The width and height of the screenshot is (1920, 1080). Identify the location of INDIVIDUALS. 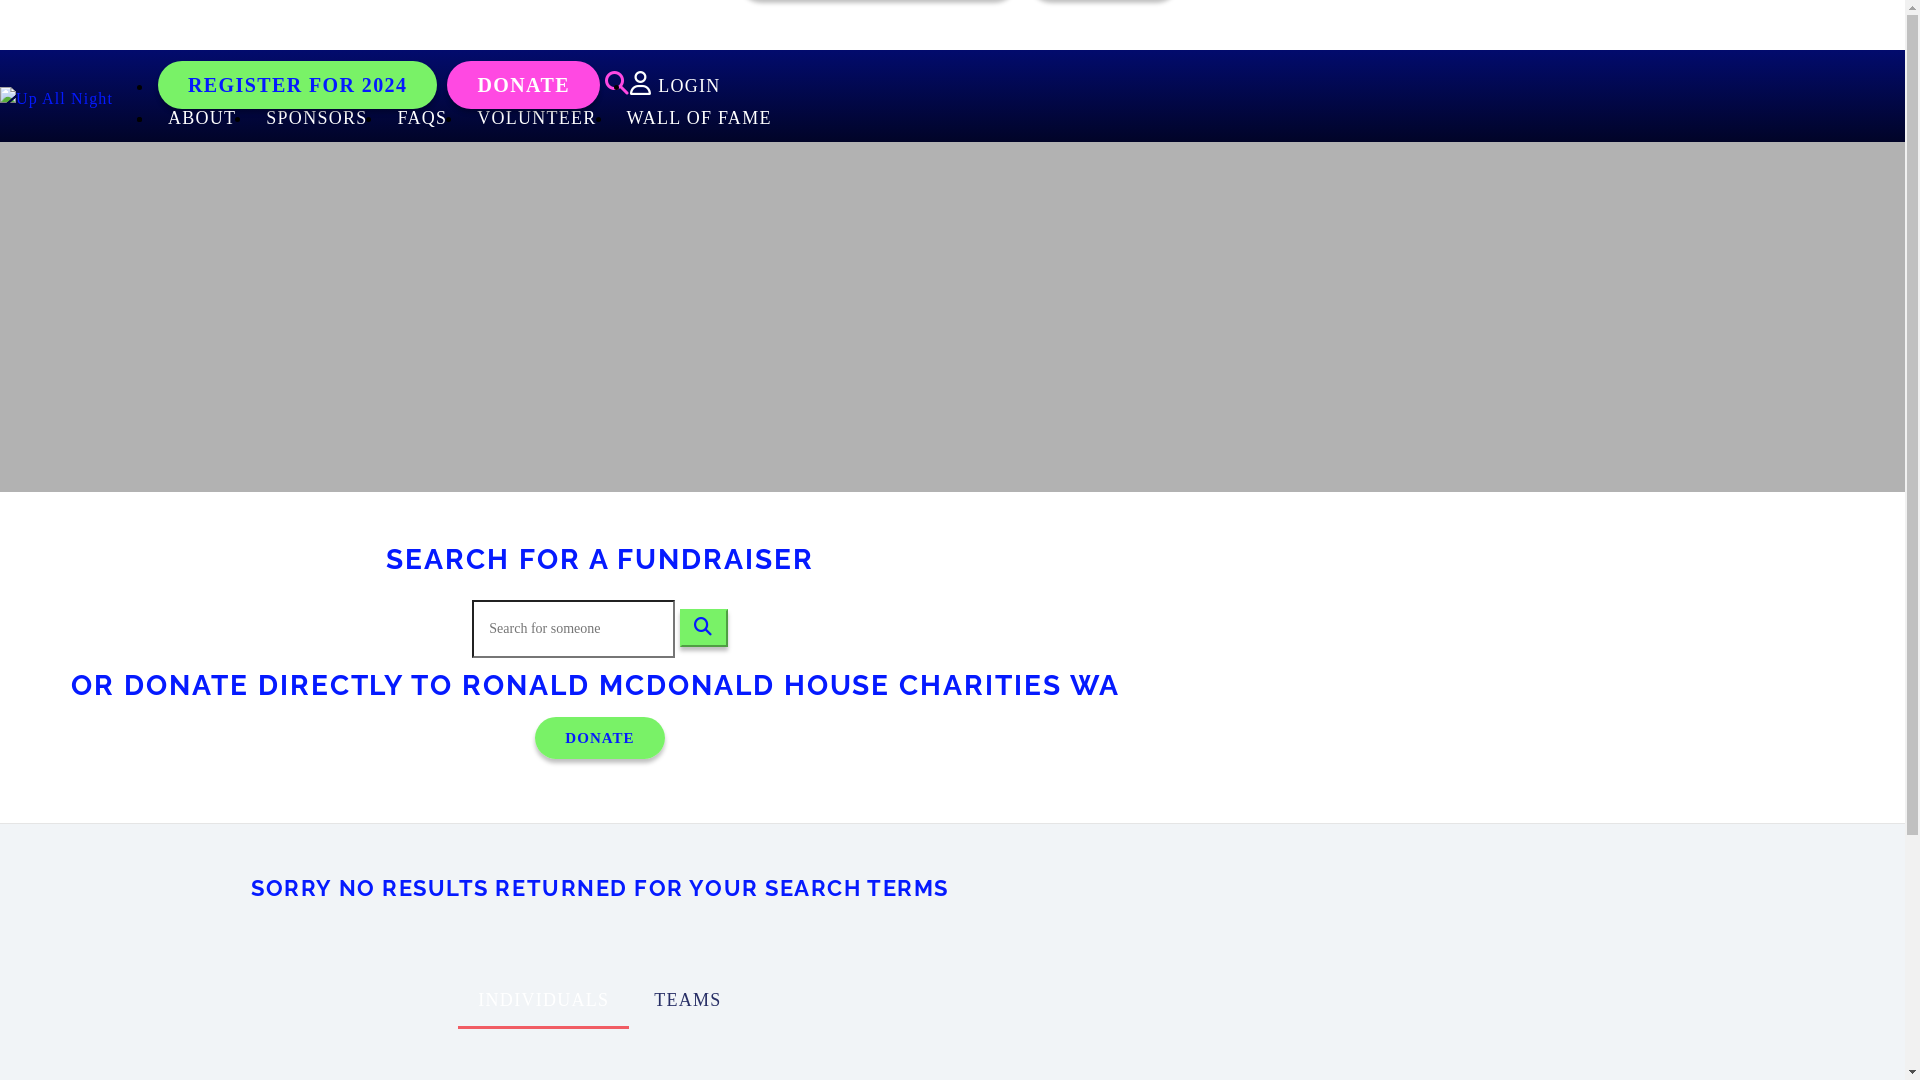
(544, 1002).